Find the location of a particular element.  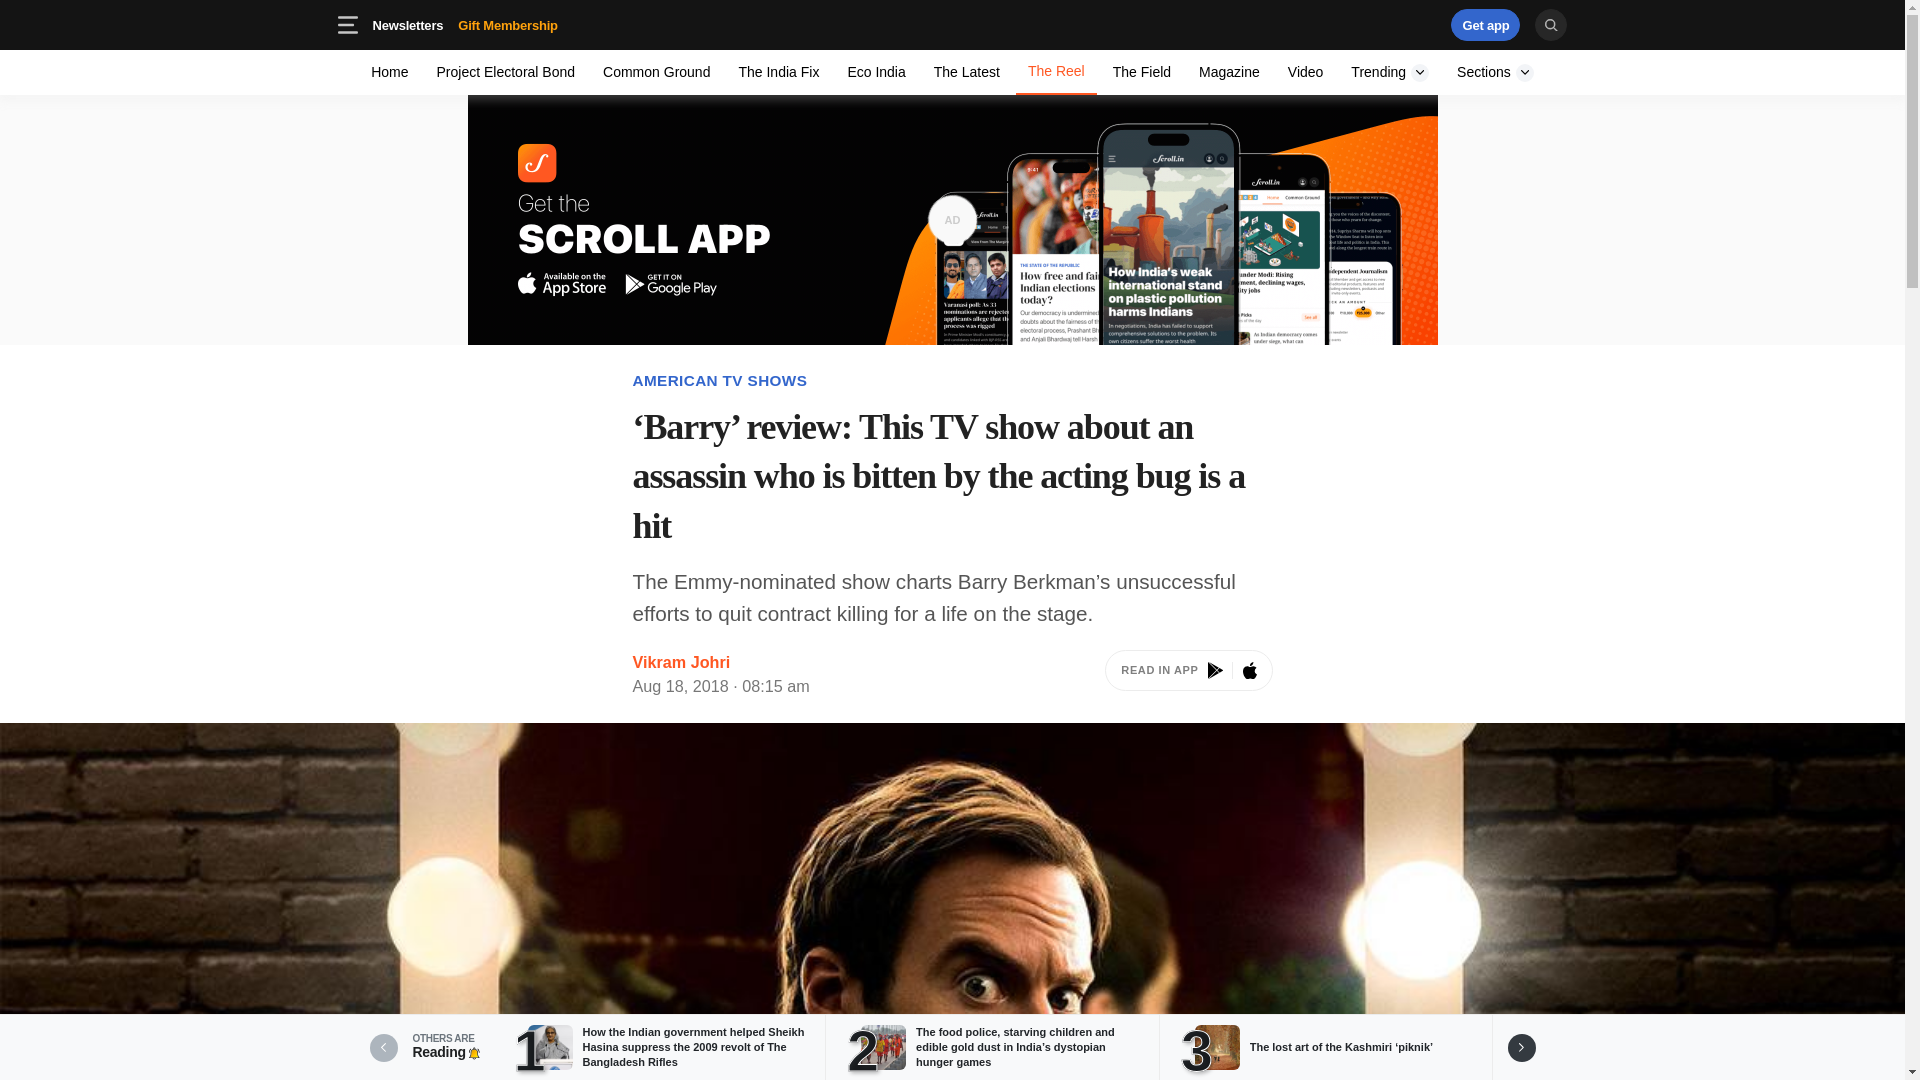

Common Ground is located at coordinates (390, 72).